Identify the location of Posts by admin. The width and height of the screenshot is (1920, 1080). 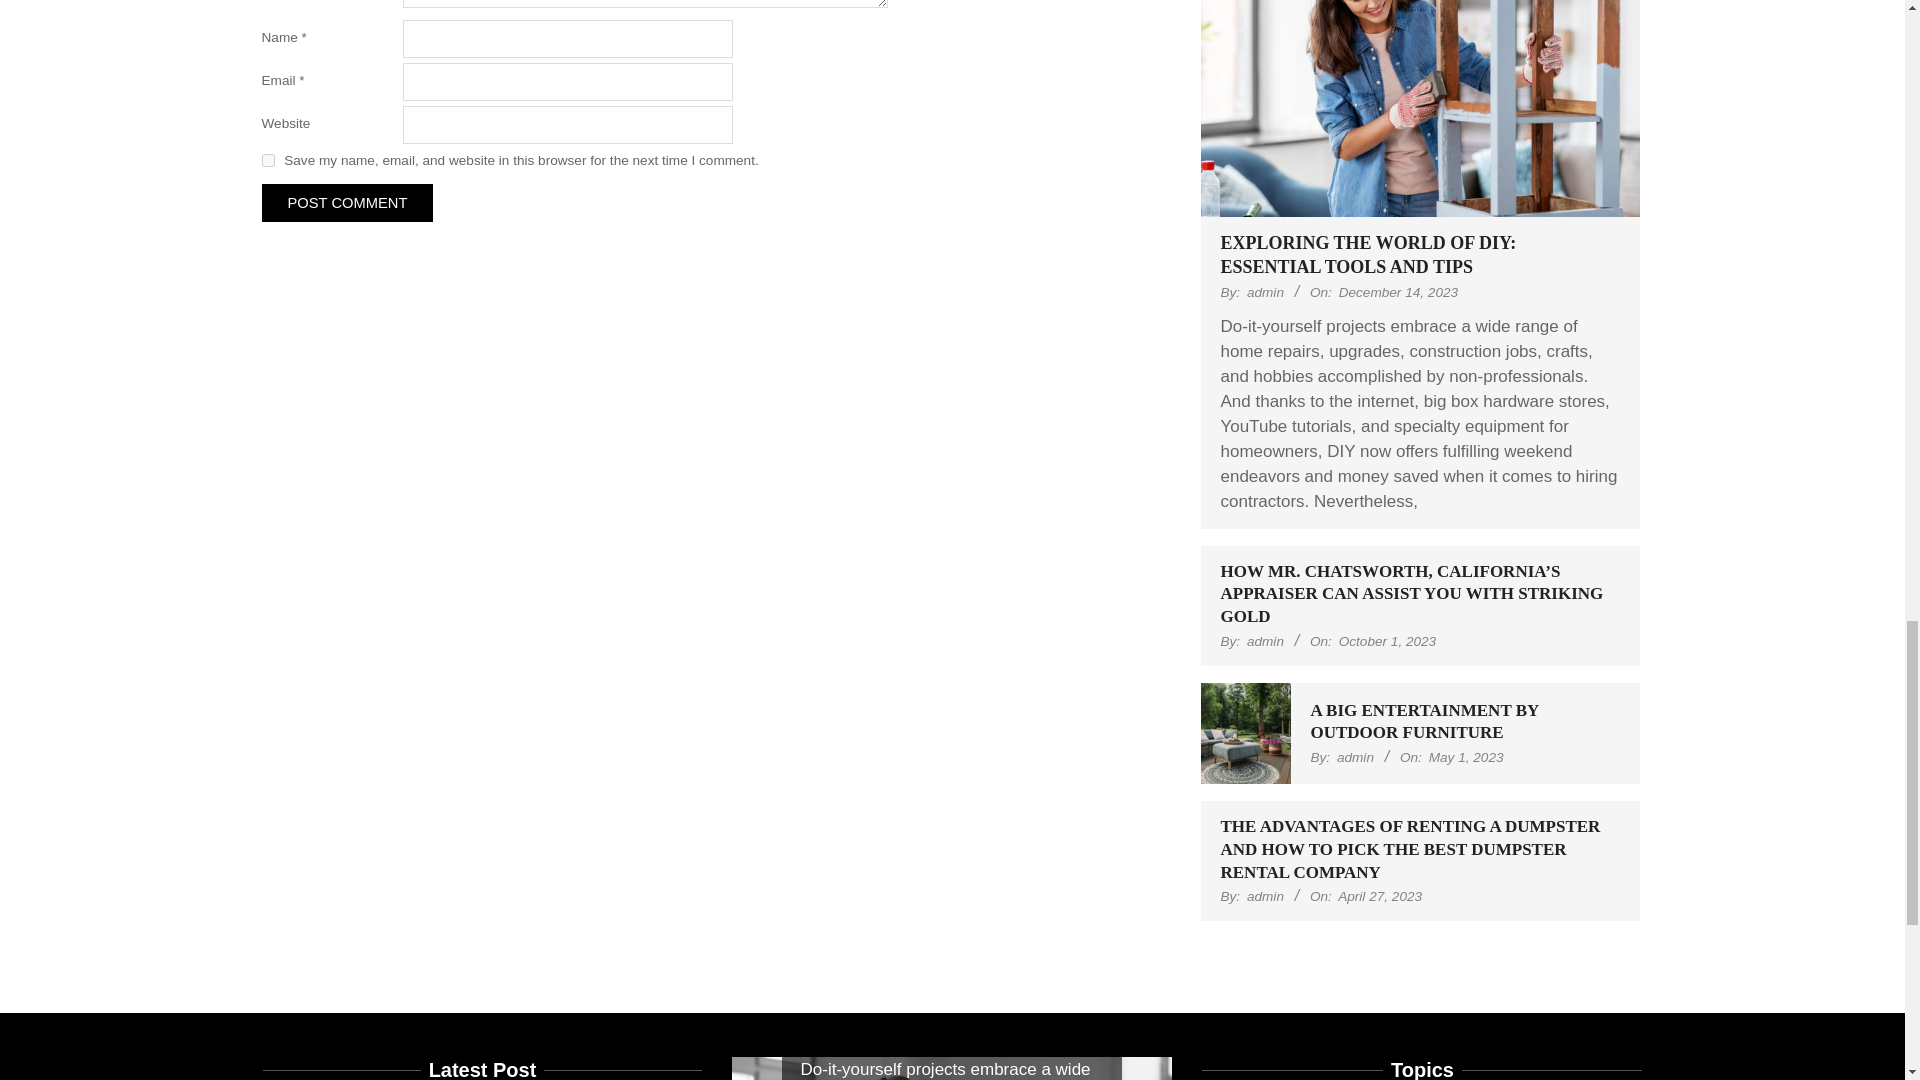
(1355, 756).